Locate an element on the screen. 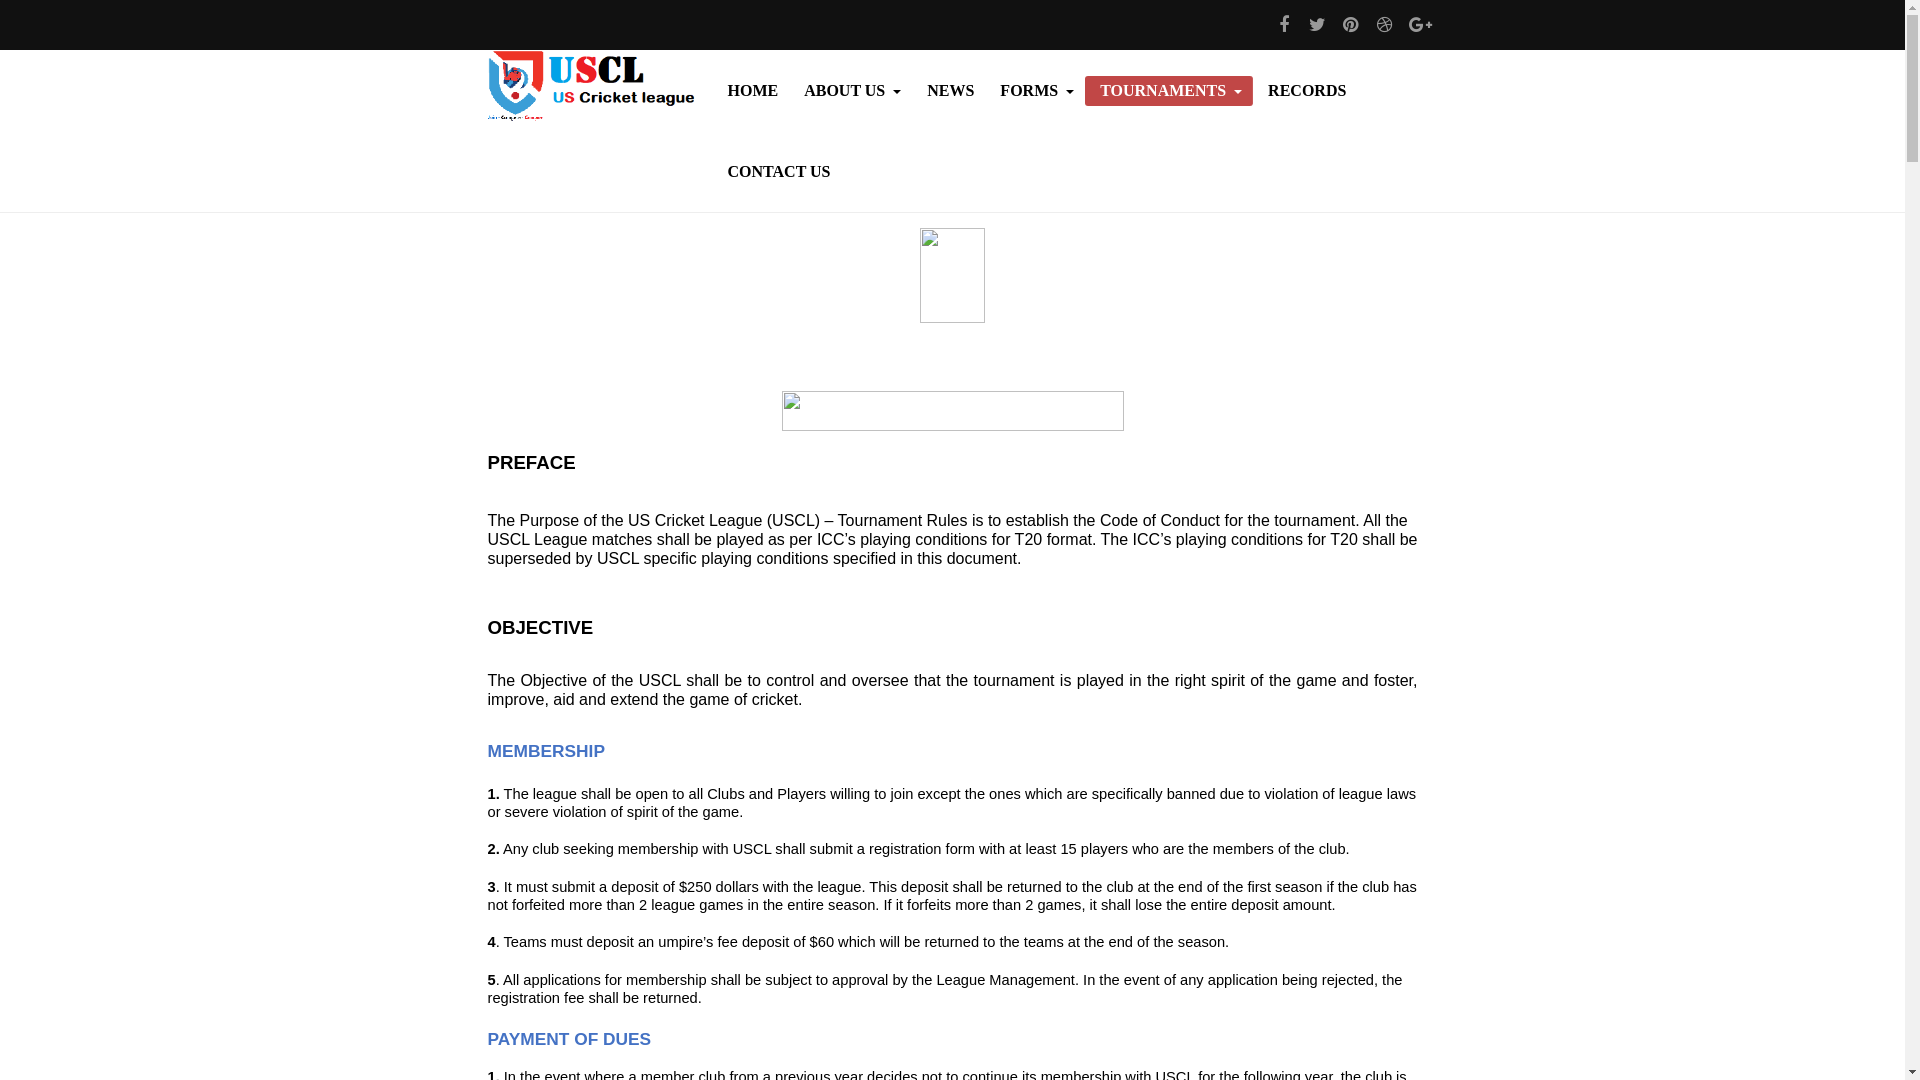 The width and height of the screenshot is (1920, 1080). NEWS is located at coordinates (948, 90).